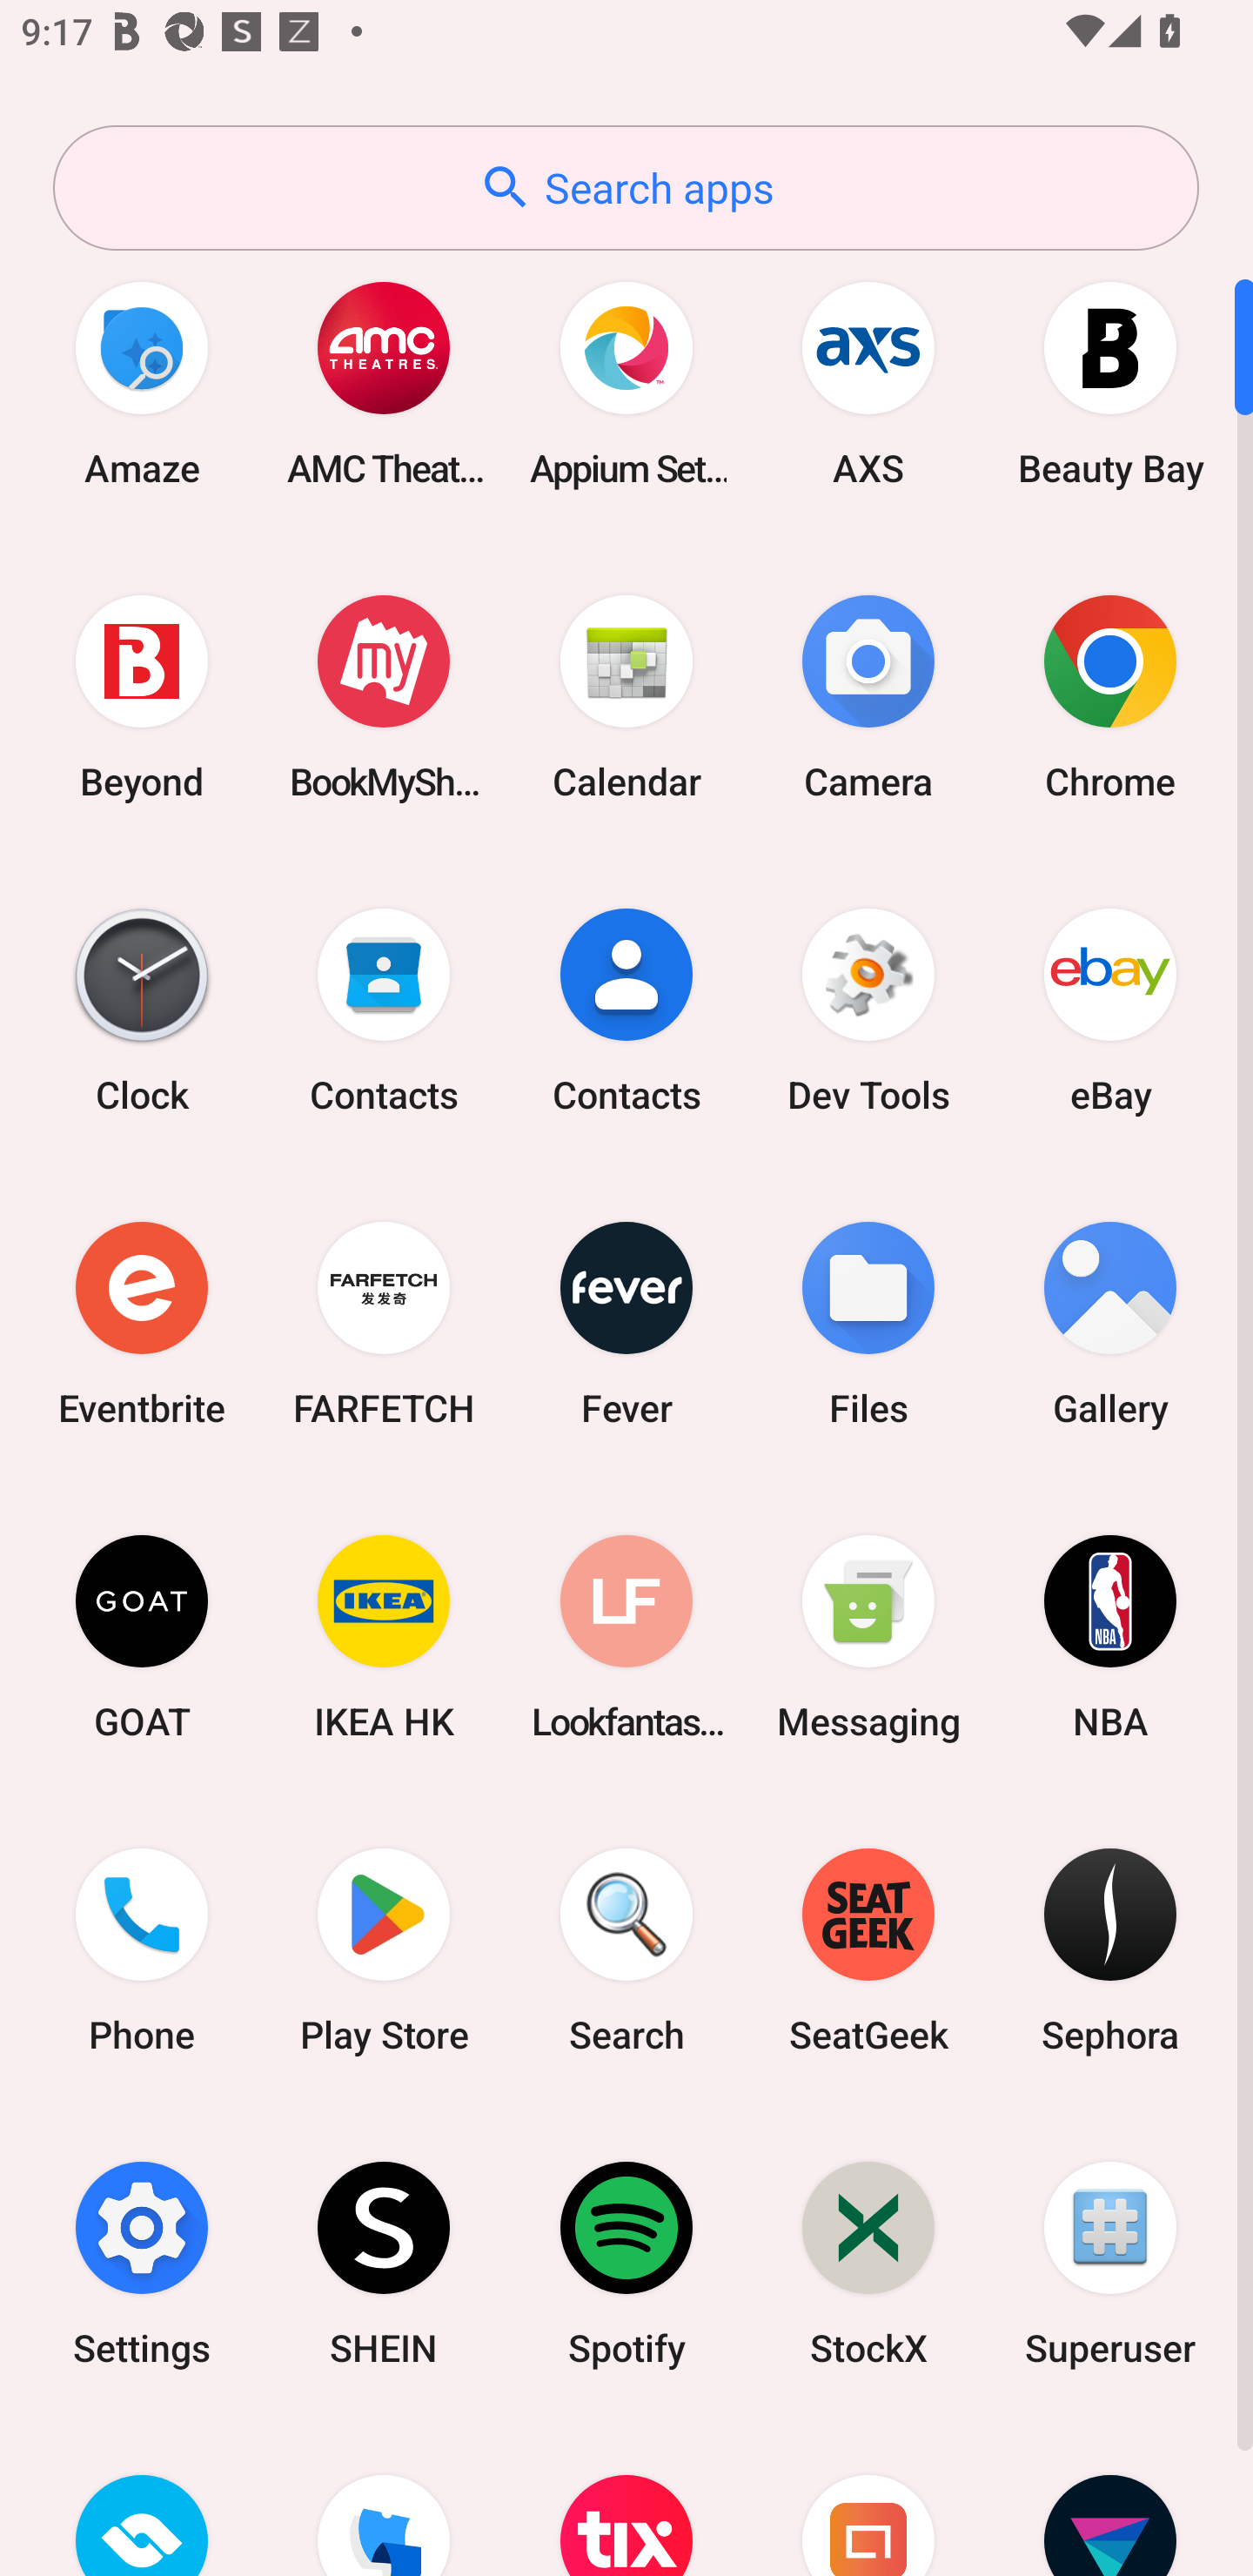 This screenshot has width=1253, height=2576. I want to click on Calendar, so click(626, 696).